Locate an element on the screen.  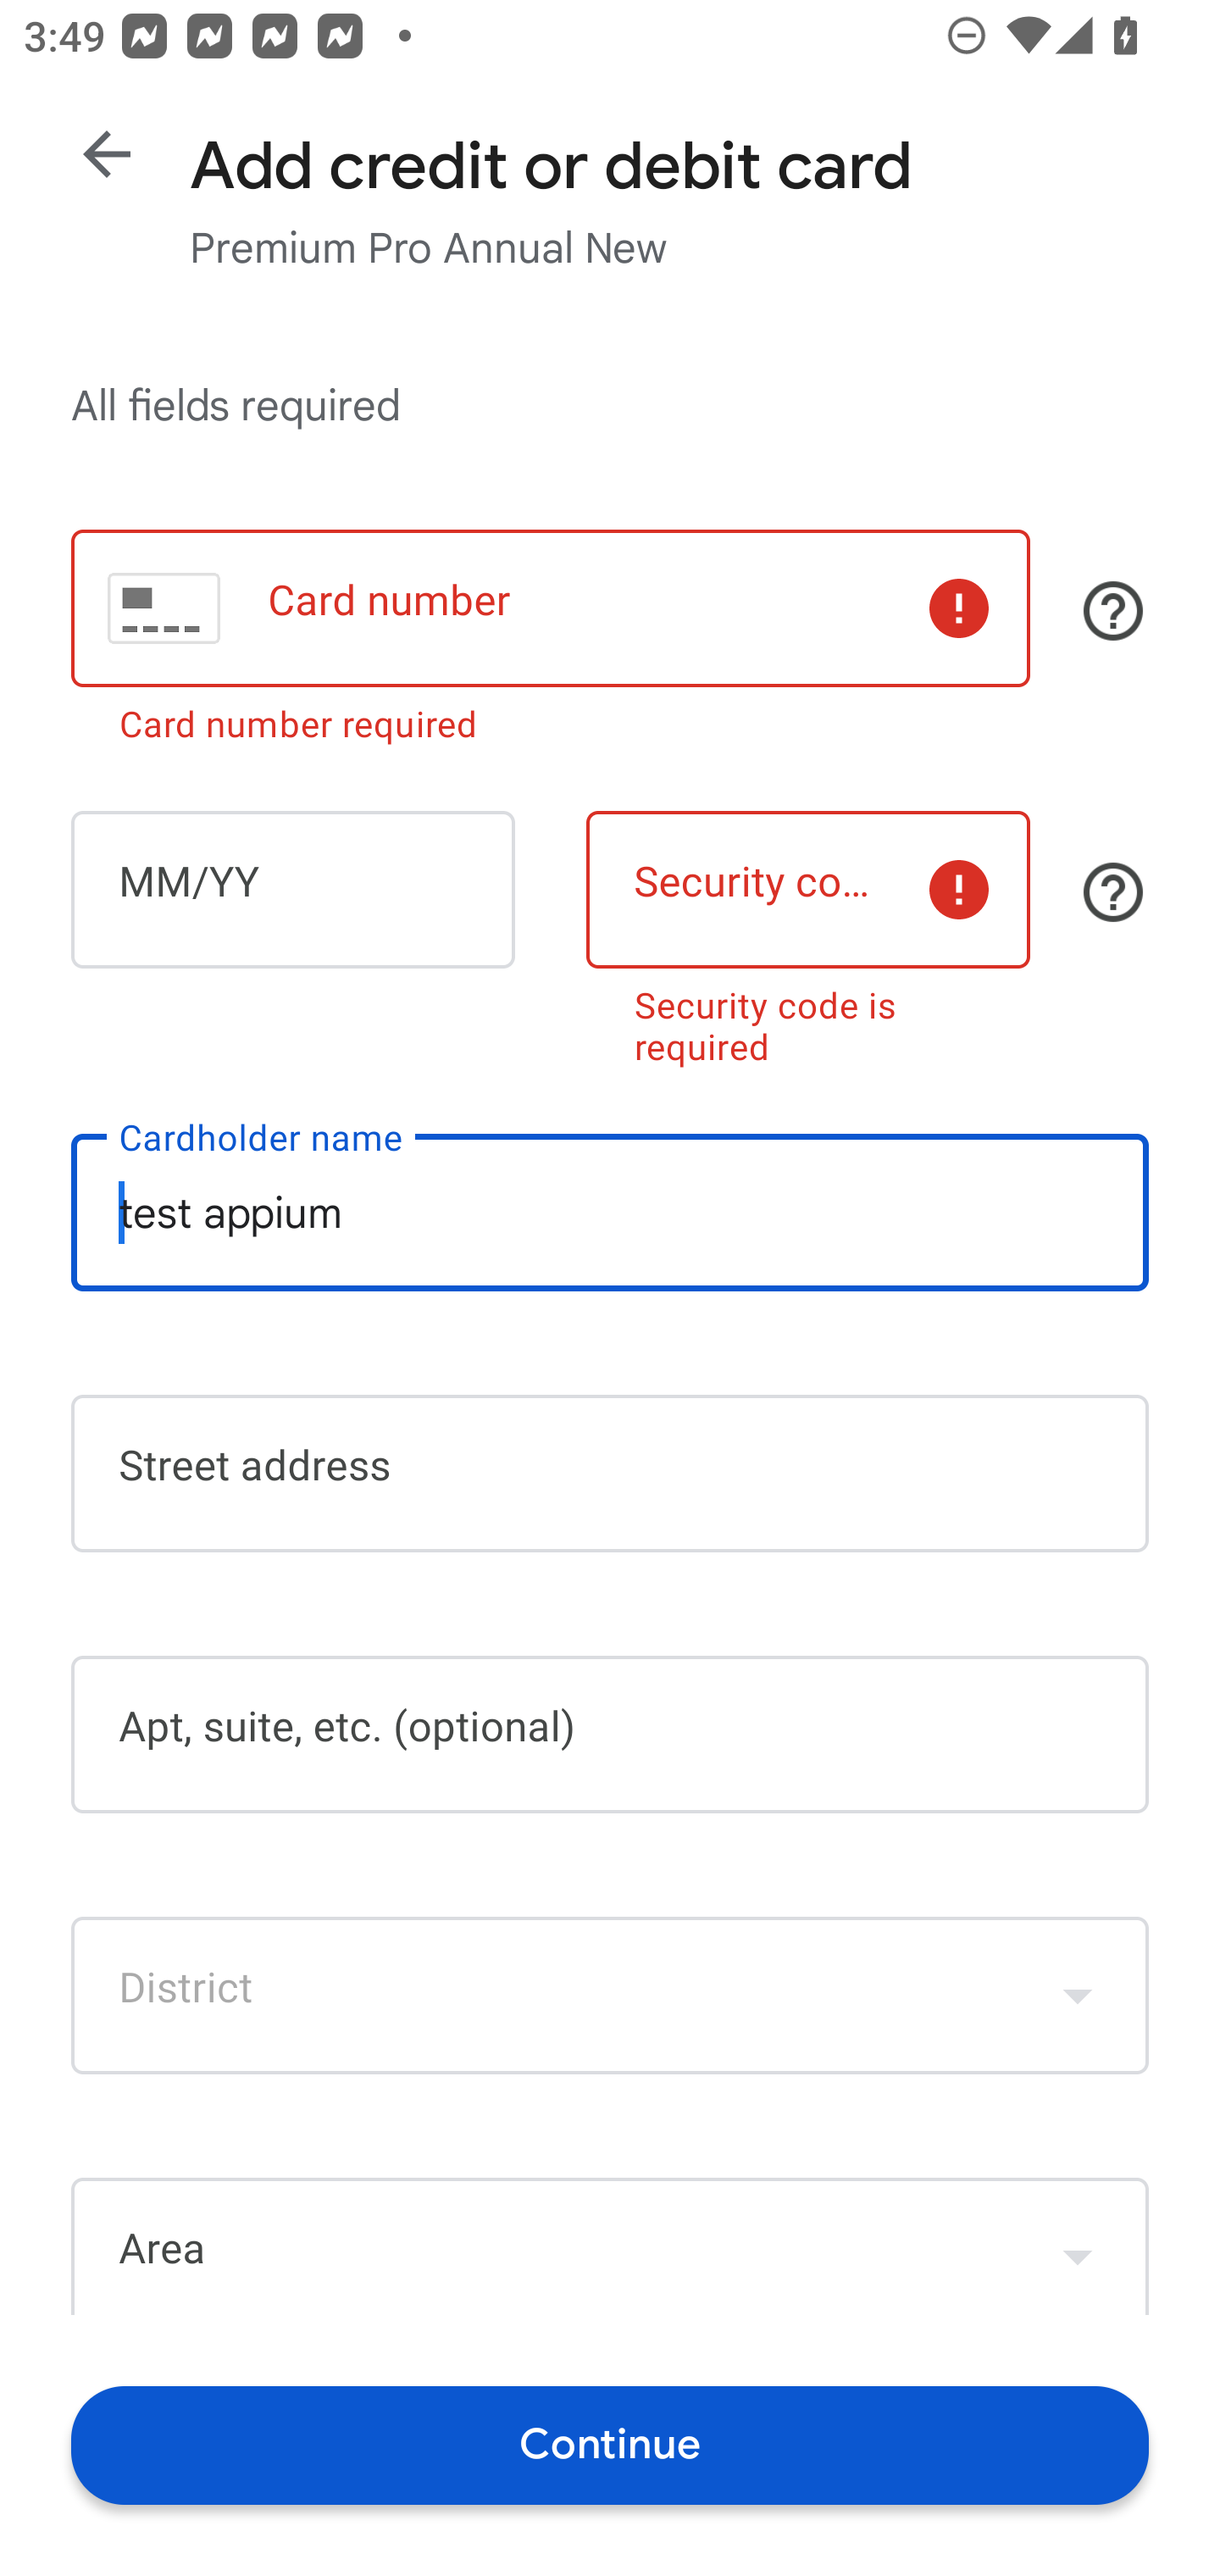
Street address is located at coordinates (610, 1473).